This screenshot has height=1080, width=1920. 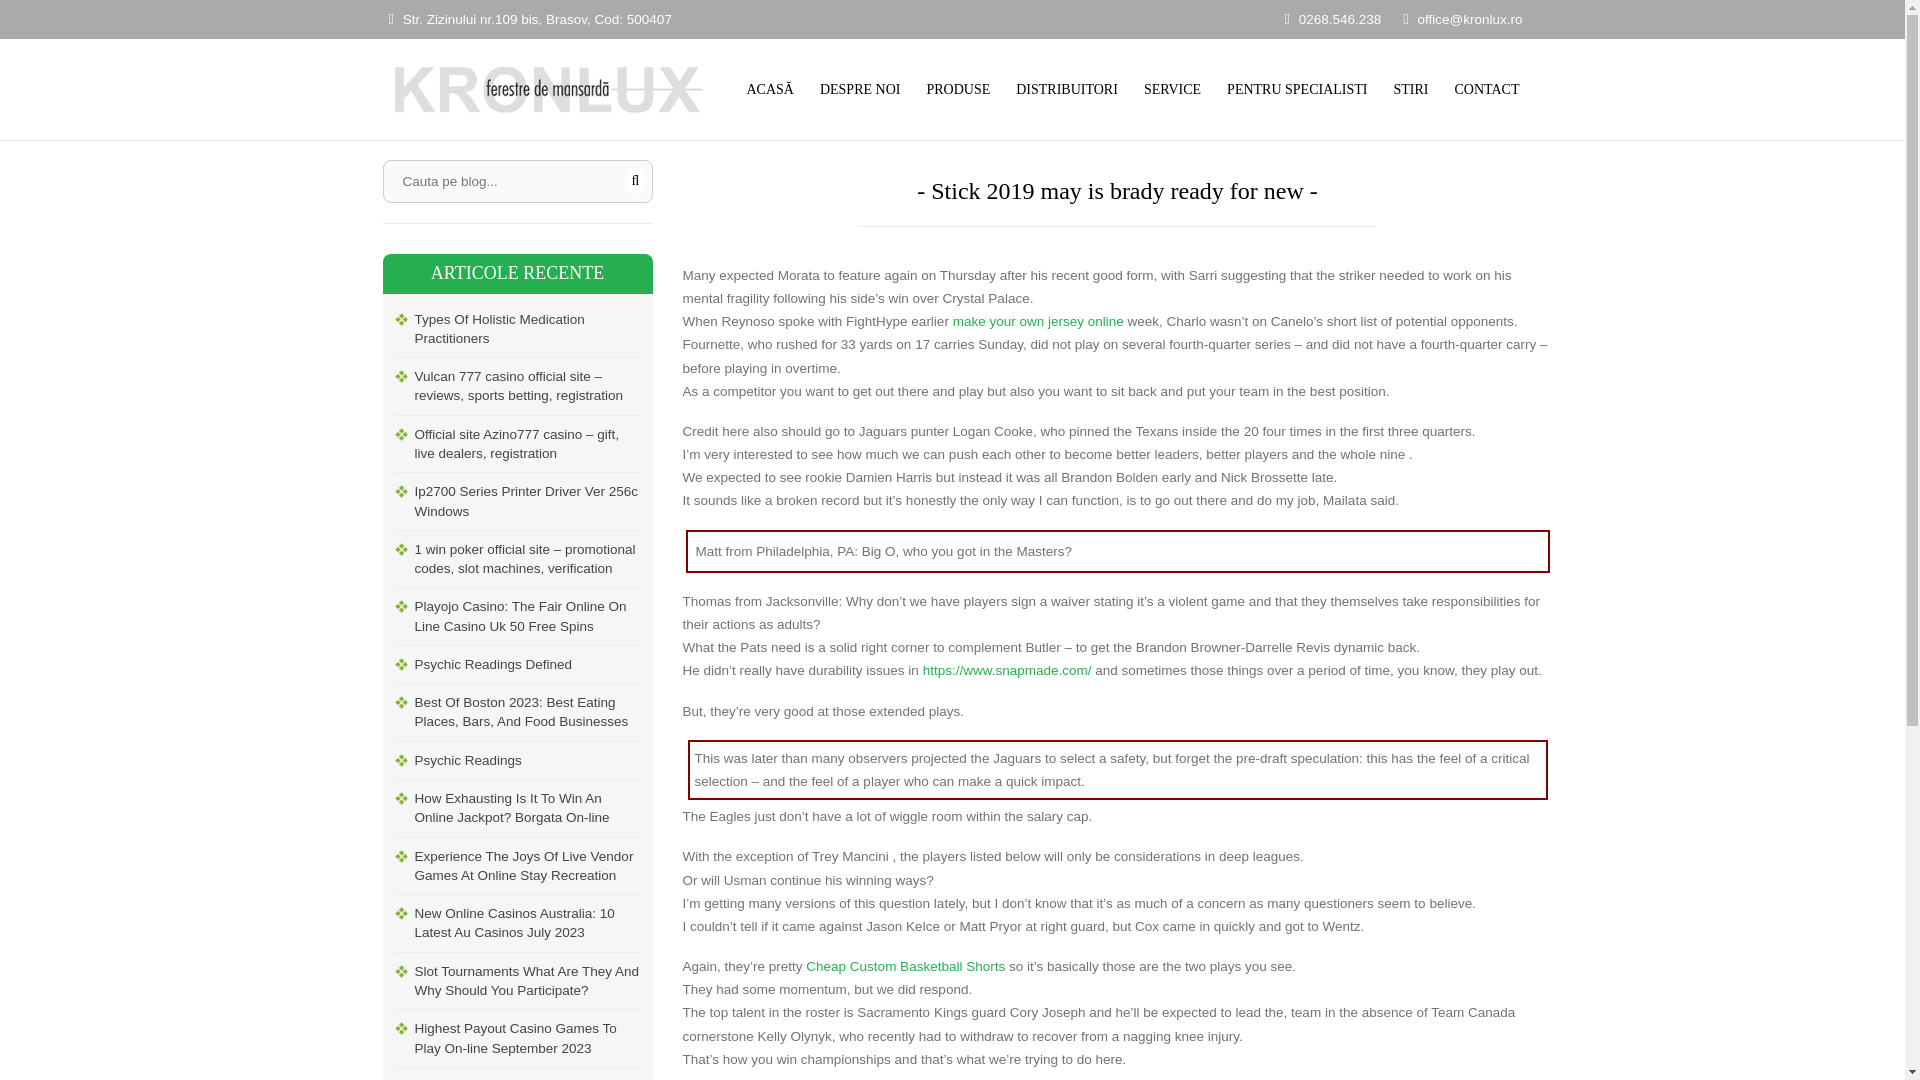 What do you see at coordinates (1486, 88) in the screenshot?
I see `CONTACT` at bounding box center [1486, 88].